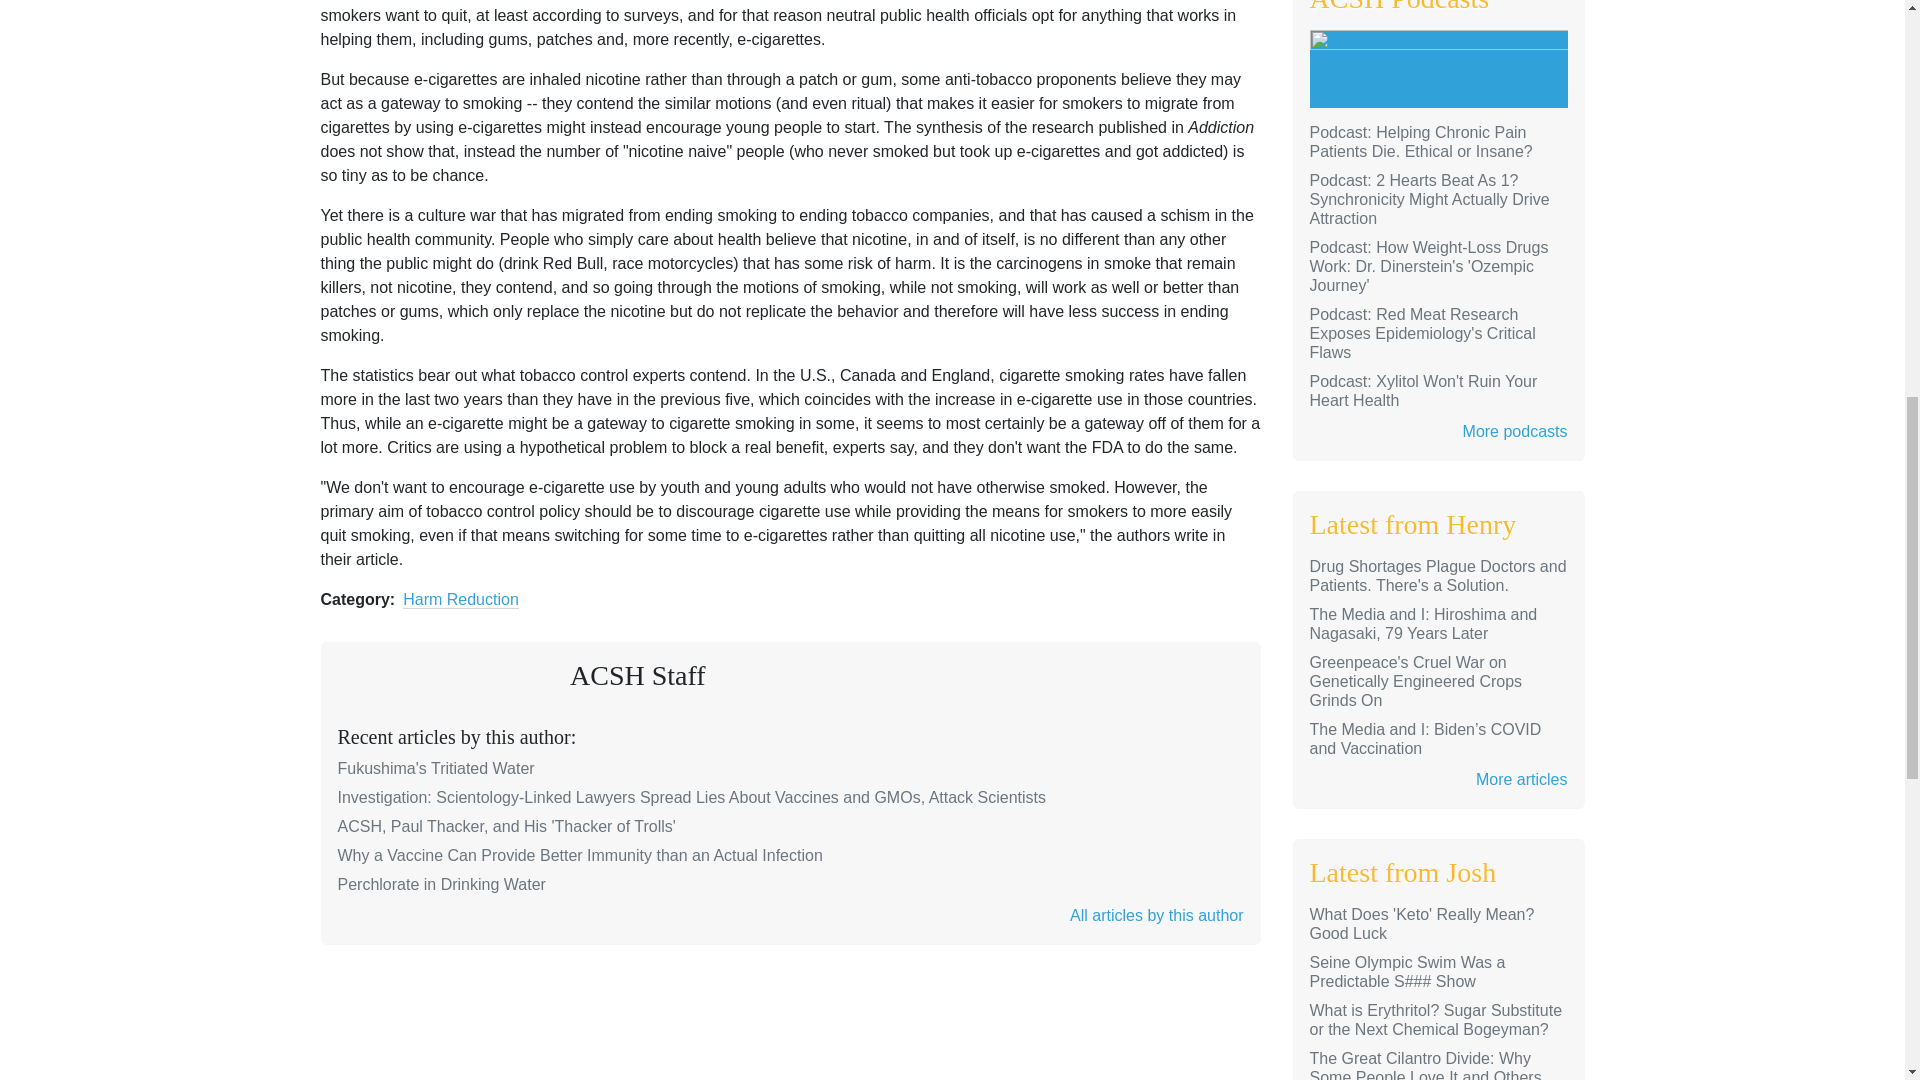 The width and height of the screenshot is (1920, 1080). I want to click on ACSH, Paul Thacker, and His 'Thacker of Trolls', so click(506, 826).